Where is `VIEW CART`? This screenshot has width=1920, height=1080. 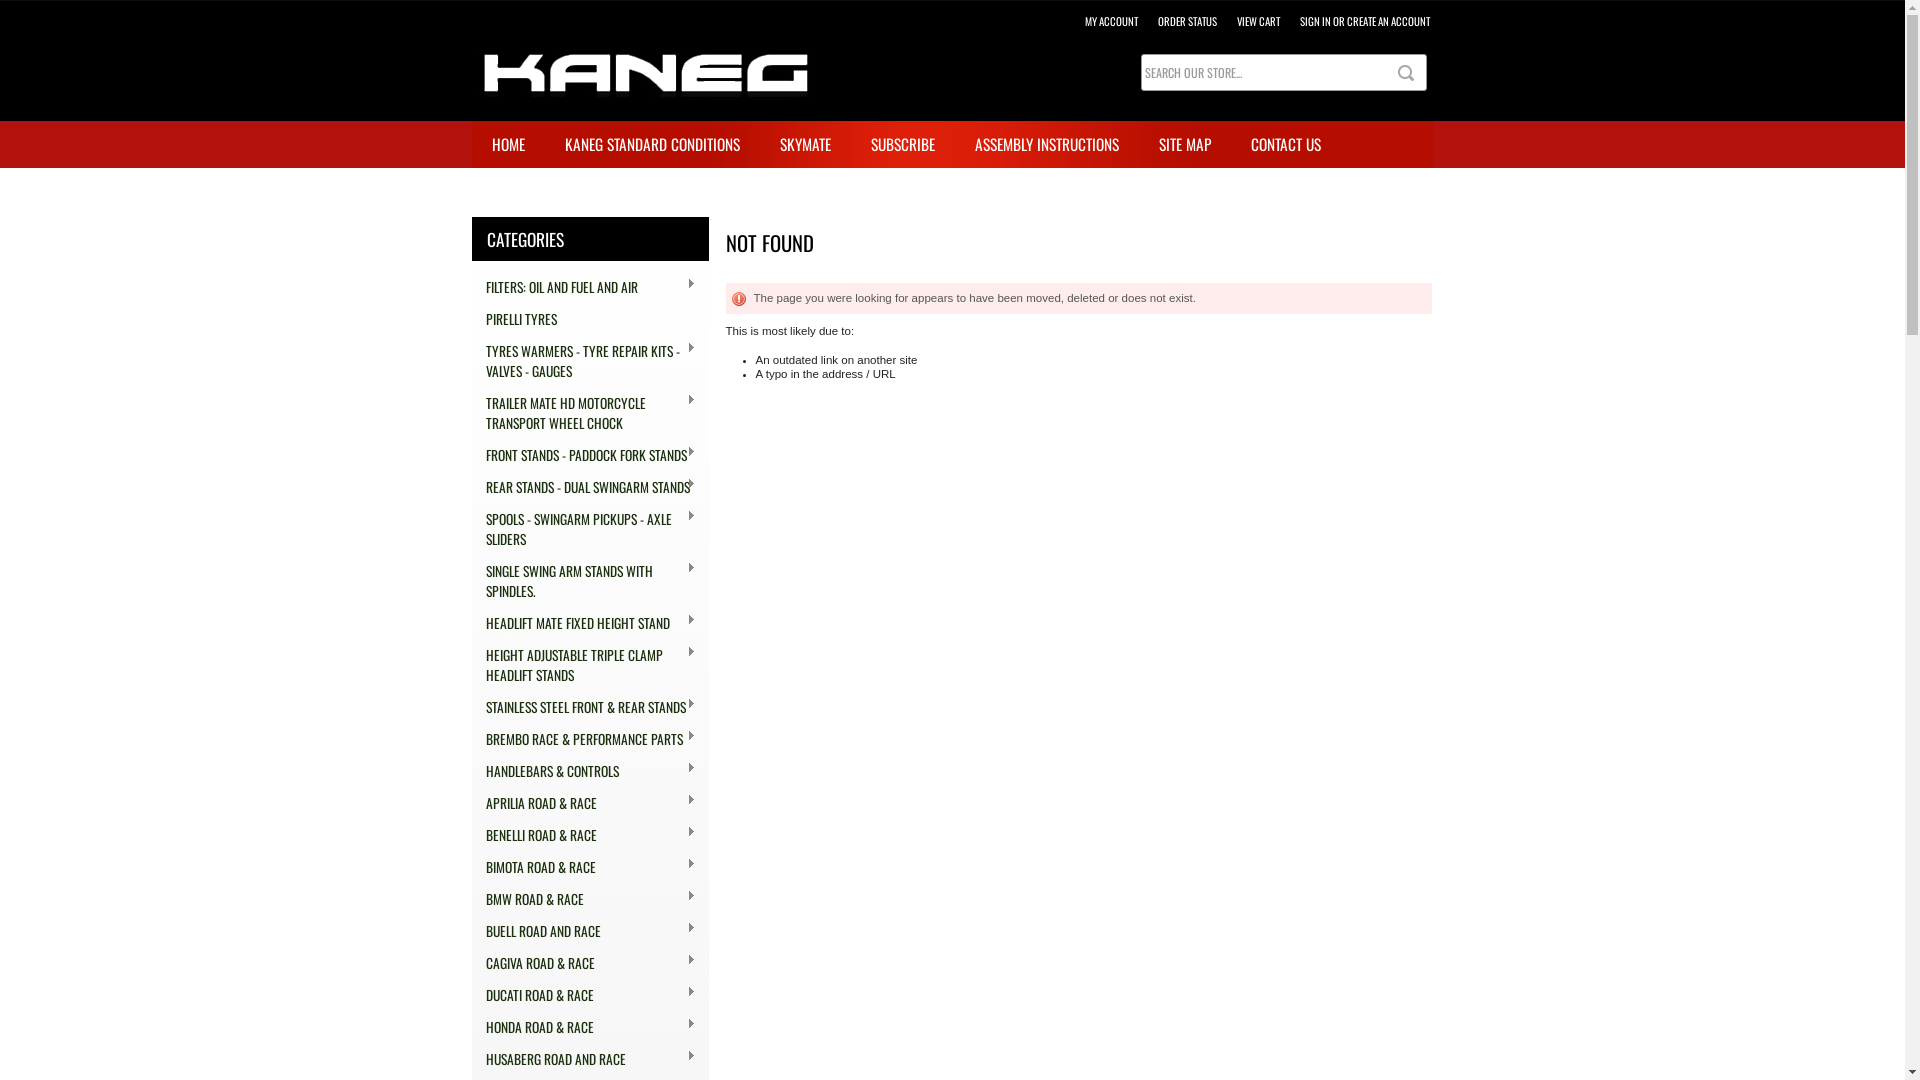 VIEW CART is located at coordinates (1258, 21).